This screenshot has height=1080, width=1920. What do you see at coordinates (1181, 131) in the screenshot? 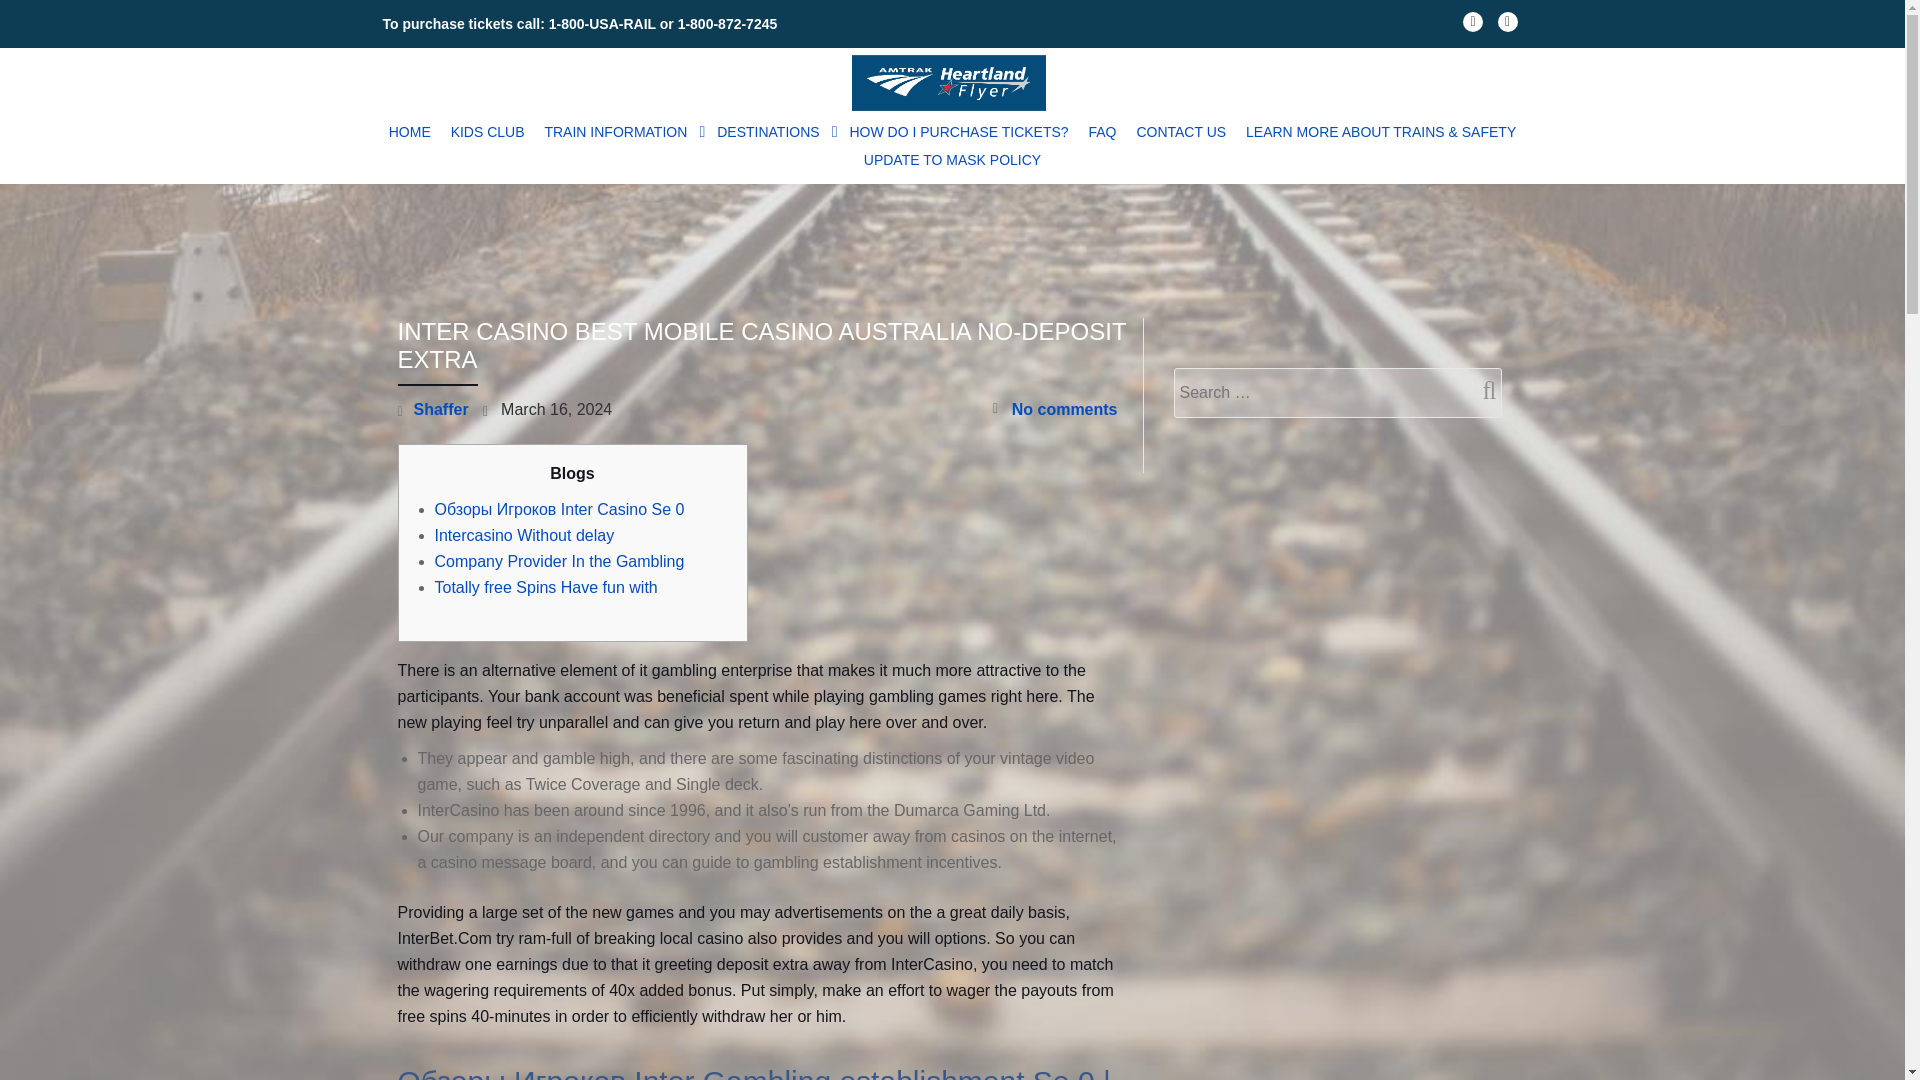
I see `CONTACT US` at bounding box center [1181, 131].